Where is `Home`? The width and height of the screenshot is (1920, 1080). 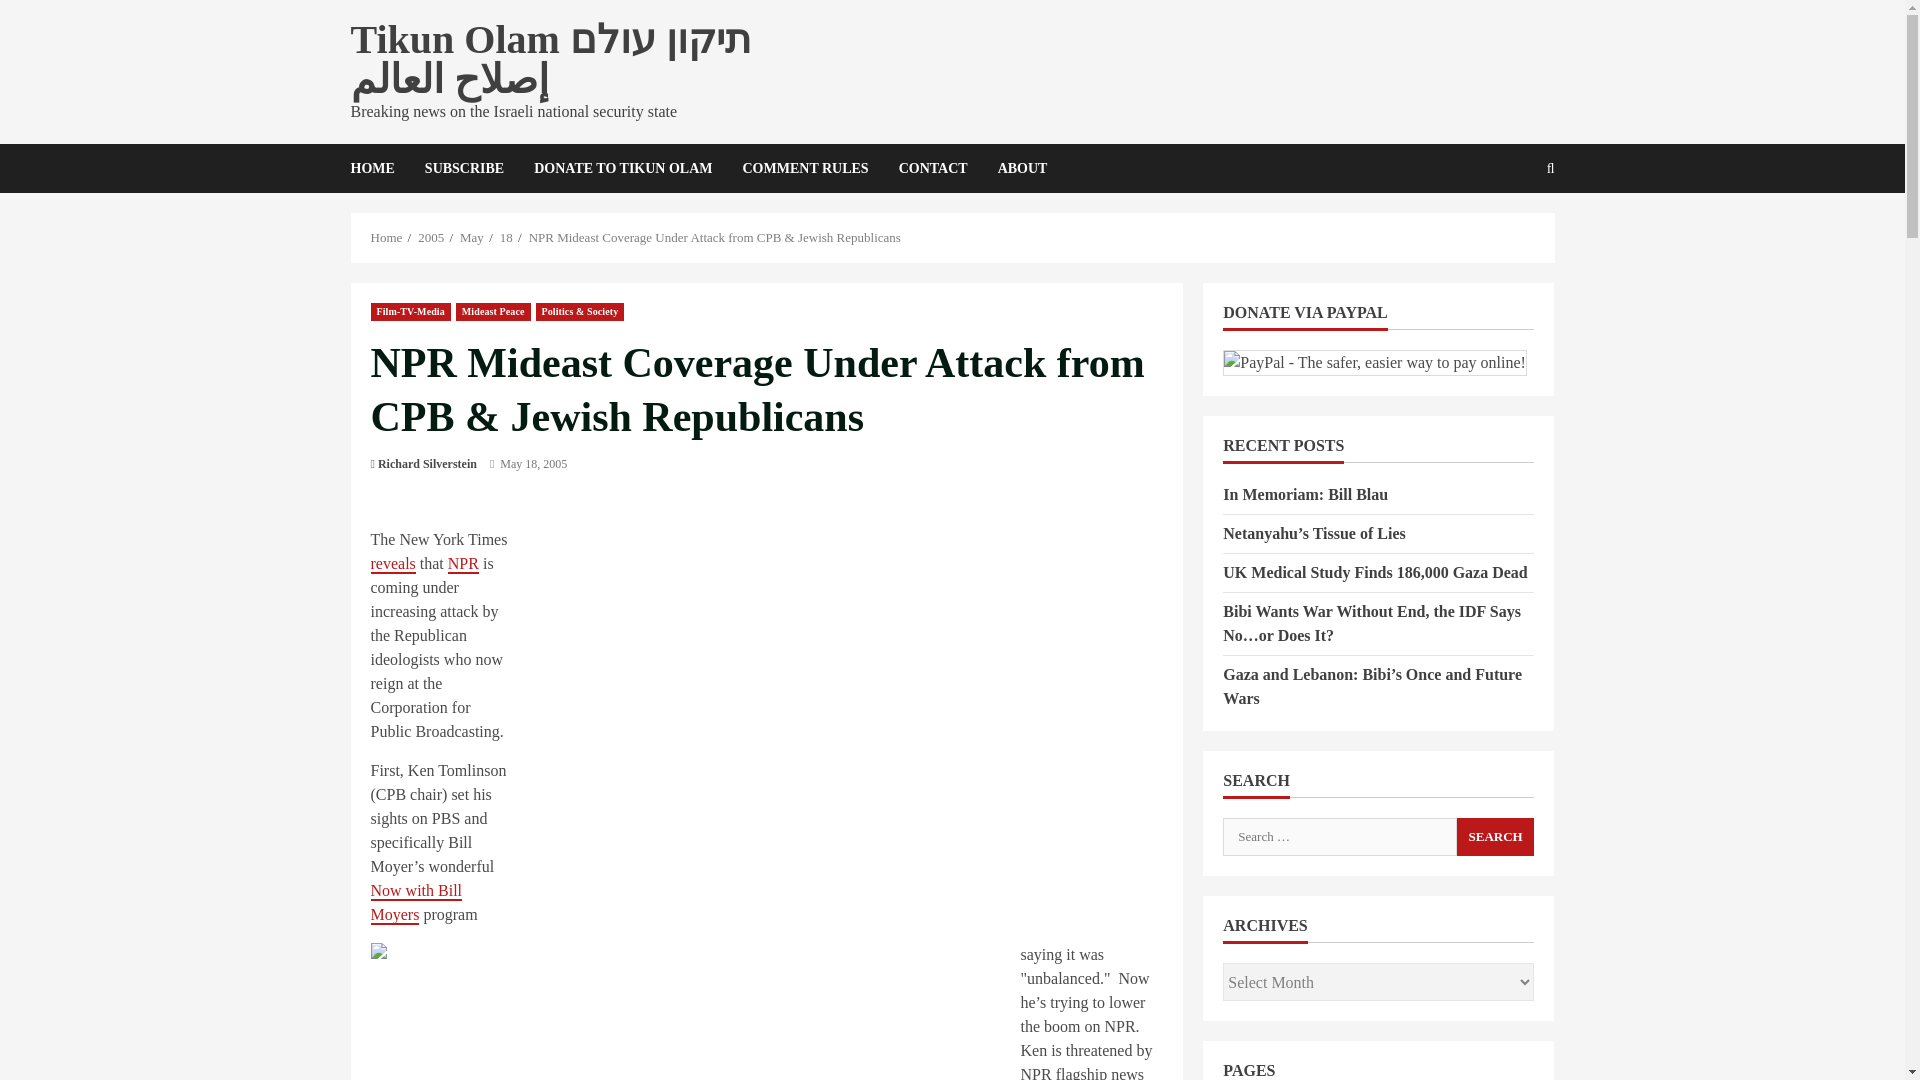
Home is located at coordinates (386, 238).